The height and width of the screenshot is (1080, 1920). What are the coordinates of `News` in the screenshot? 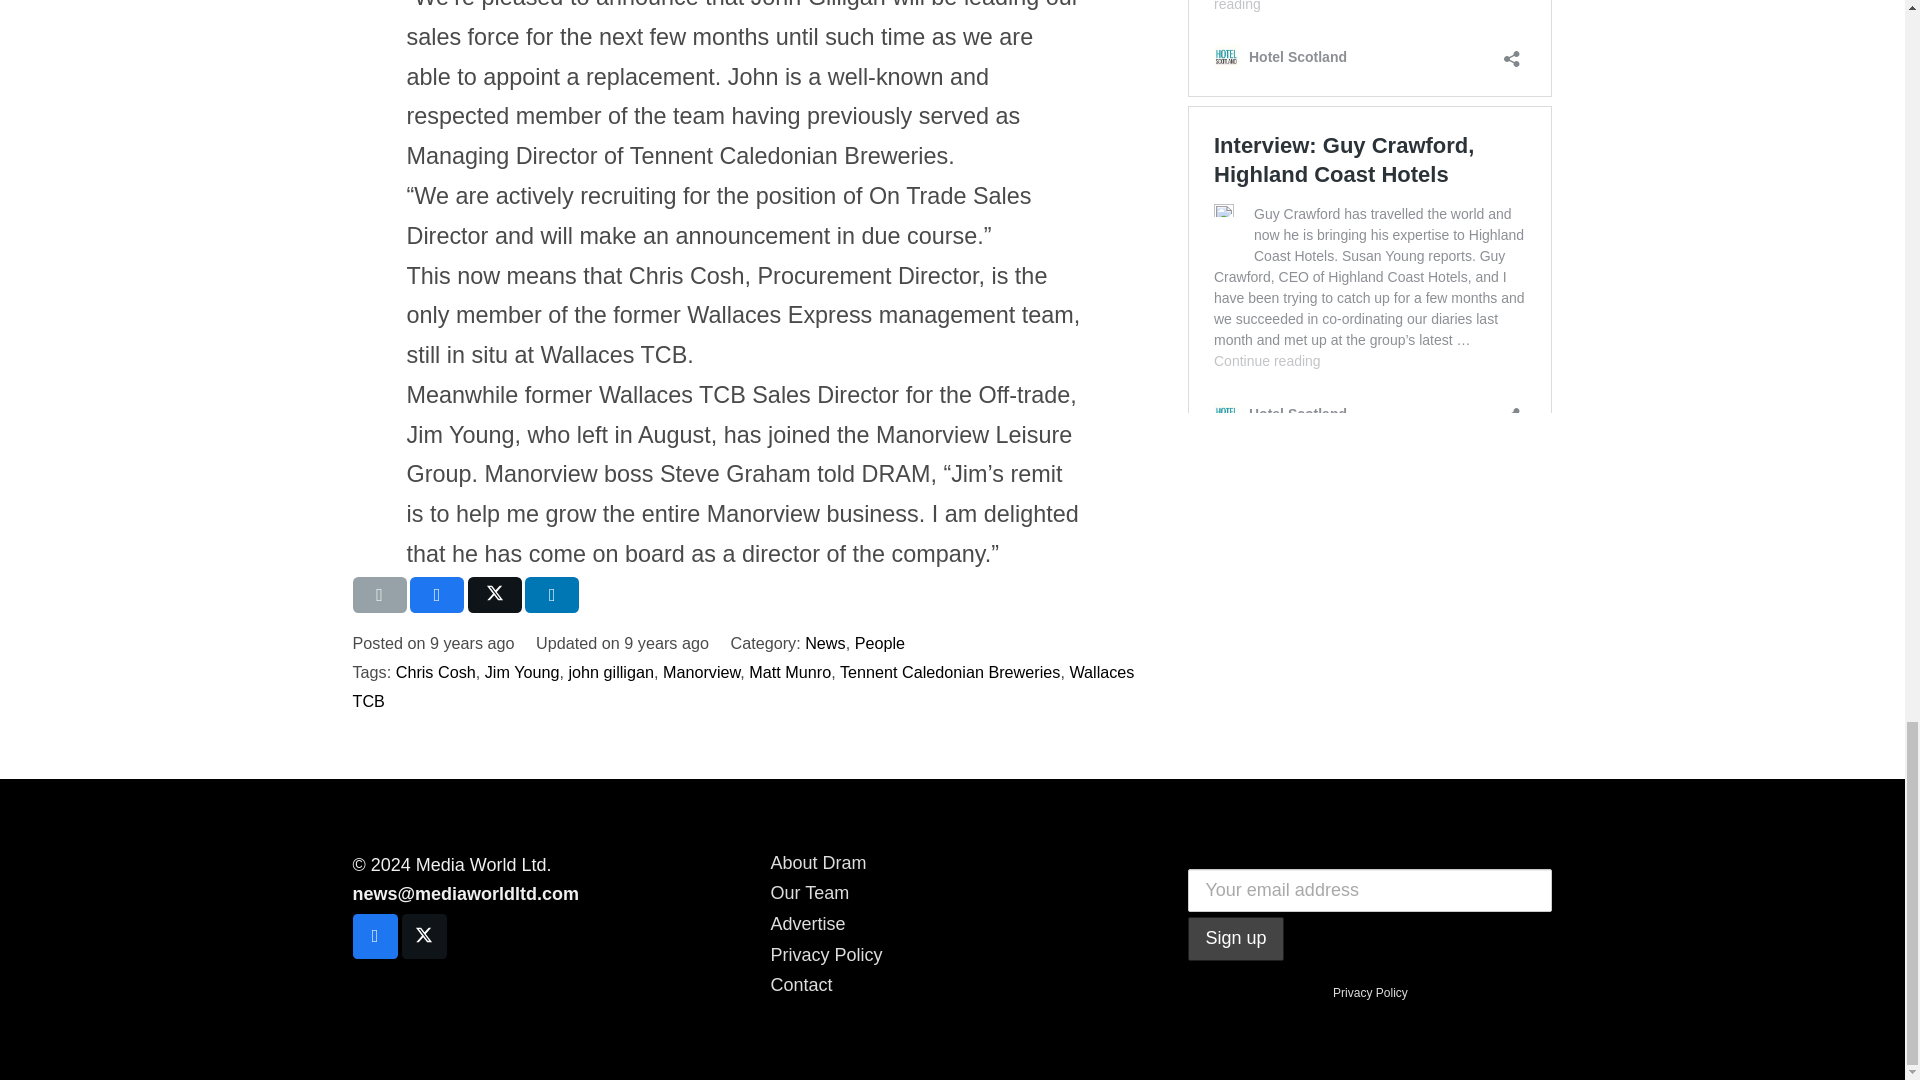 It's located at (824, 642).